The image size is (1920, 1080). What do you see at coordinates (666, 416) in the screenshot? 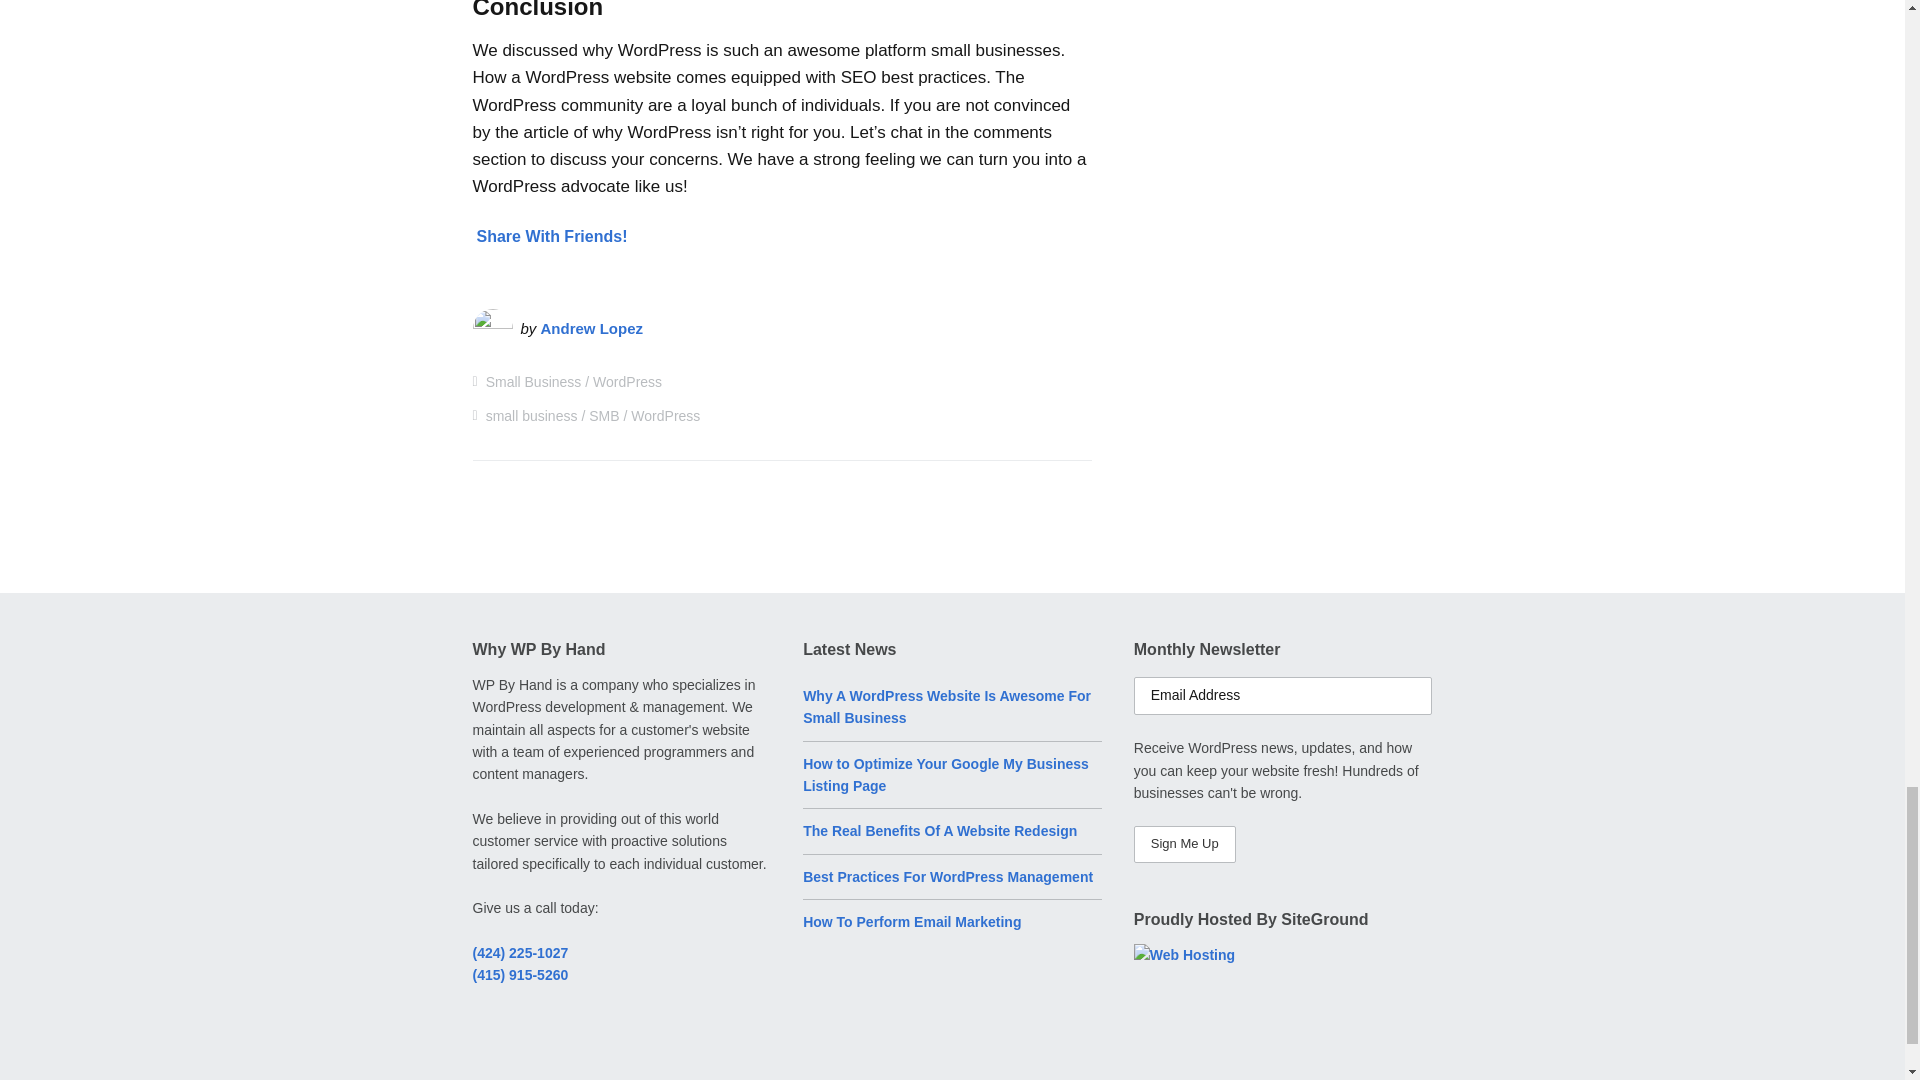
I see `WordPress` at bounding box center [666, 416].